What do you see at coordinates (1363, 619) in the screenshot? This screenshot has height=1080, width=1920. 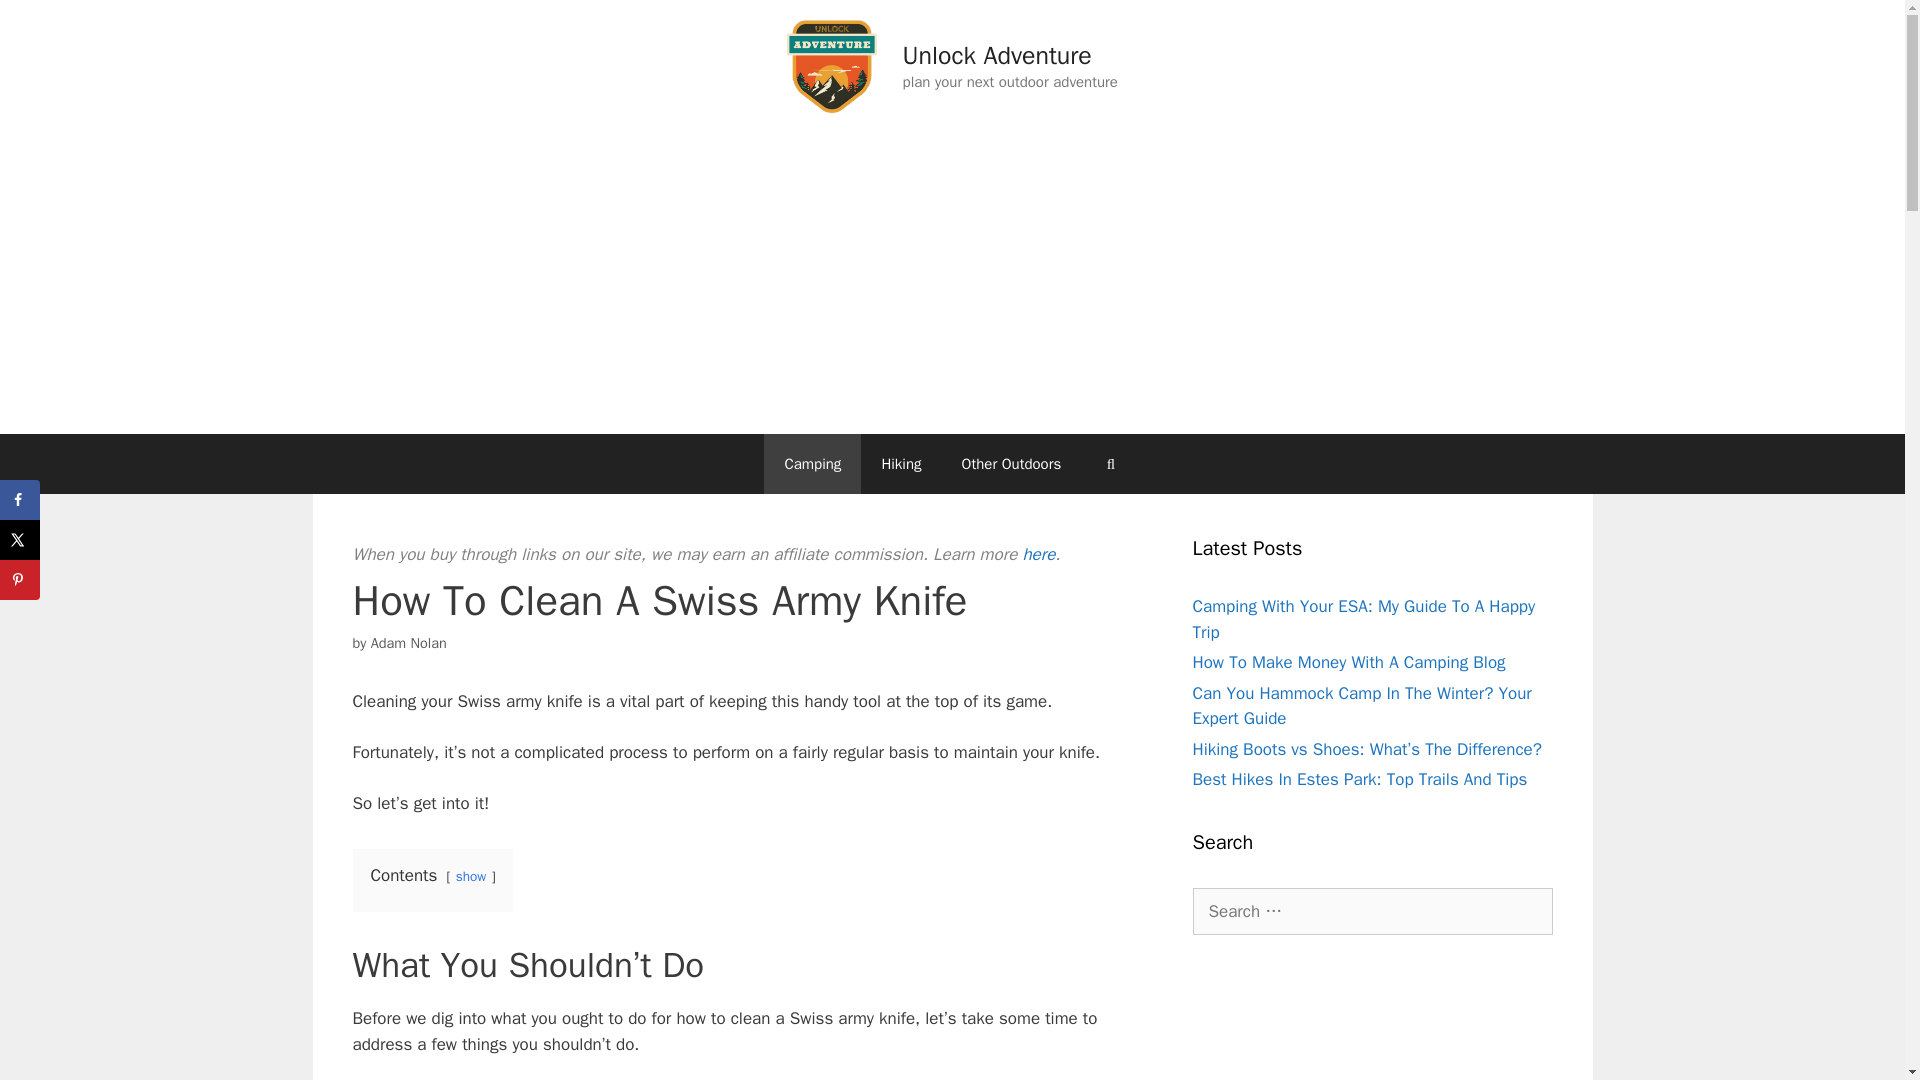 I see `Camping With Your ESA: My Guide To A Happy Trip` at bounding box center [1363, 619].